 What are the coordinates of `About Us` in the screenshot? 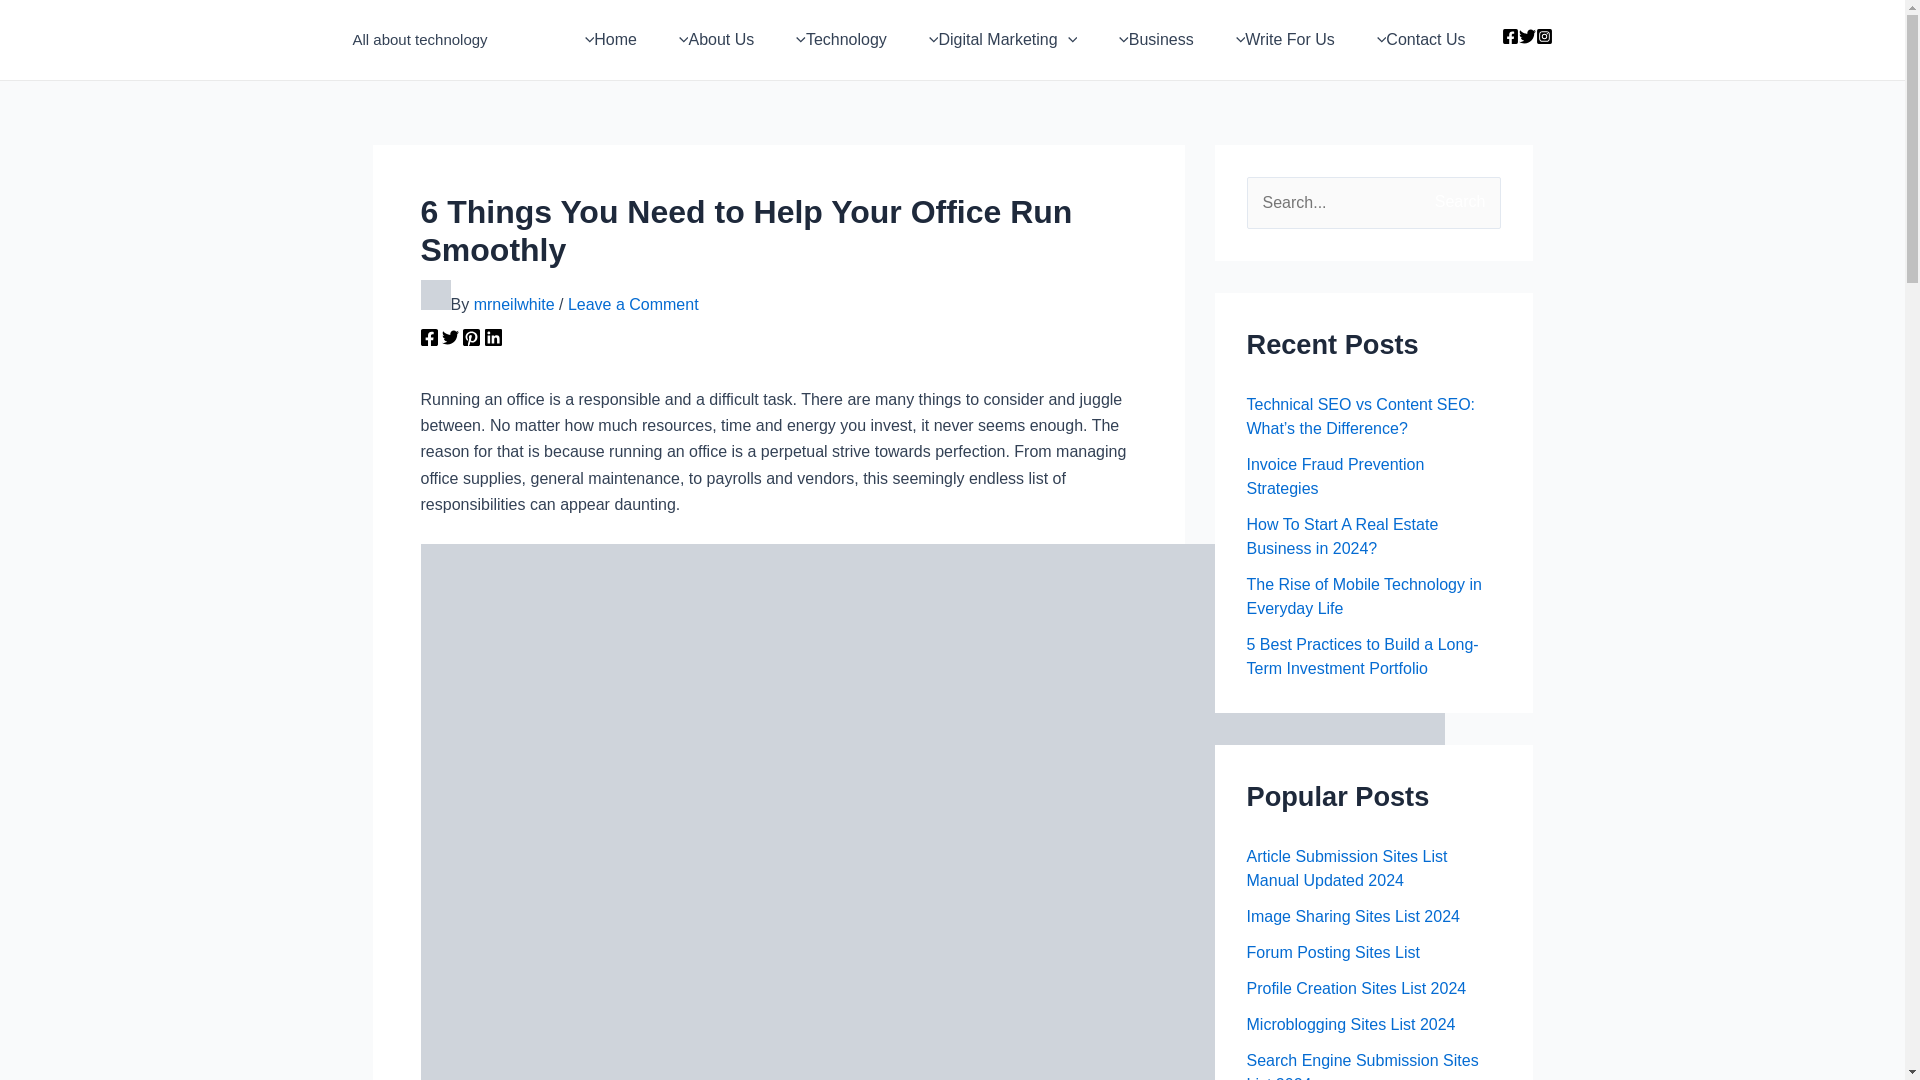 It's located at (710, 40).